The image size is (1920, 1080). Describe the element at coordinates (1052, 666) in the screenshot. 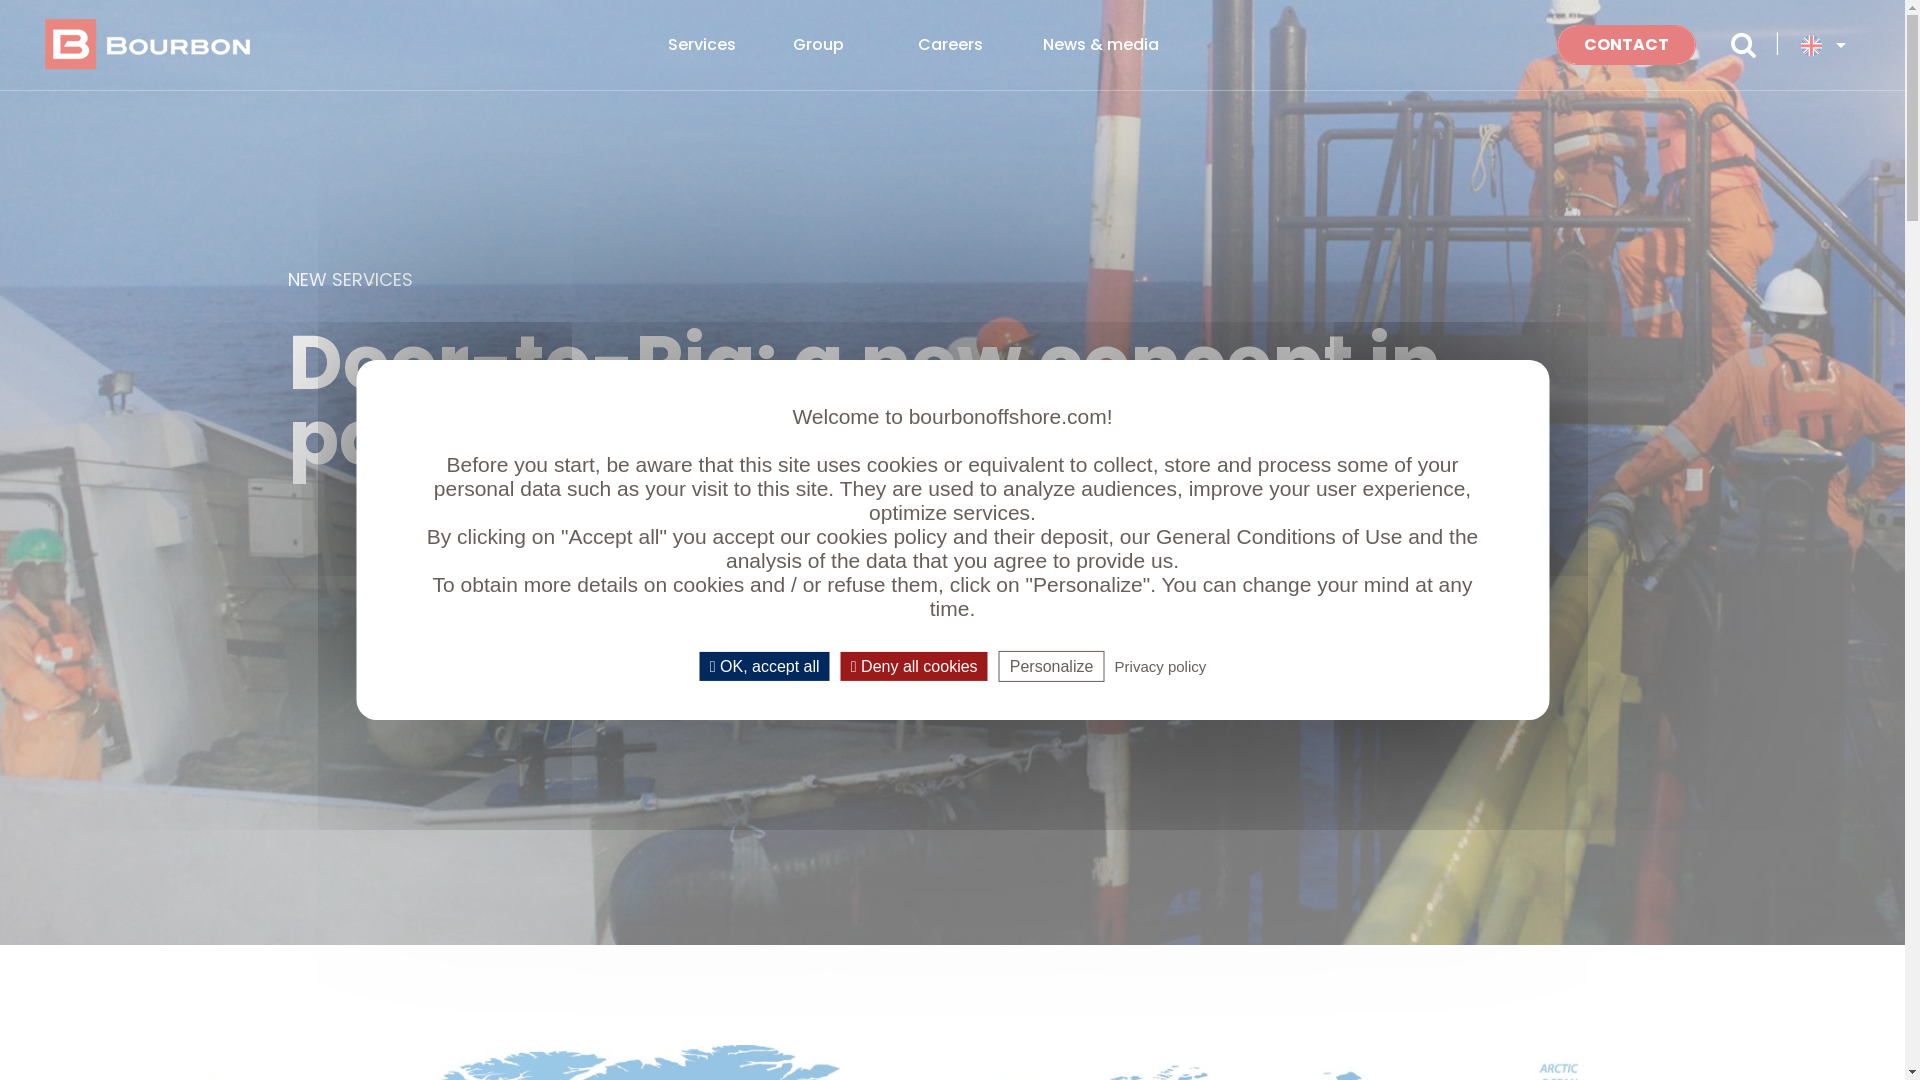

I see `Personalize` at that location.